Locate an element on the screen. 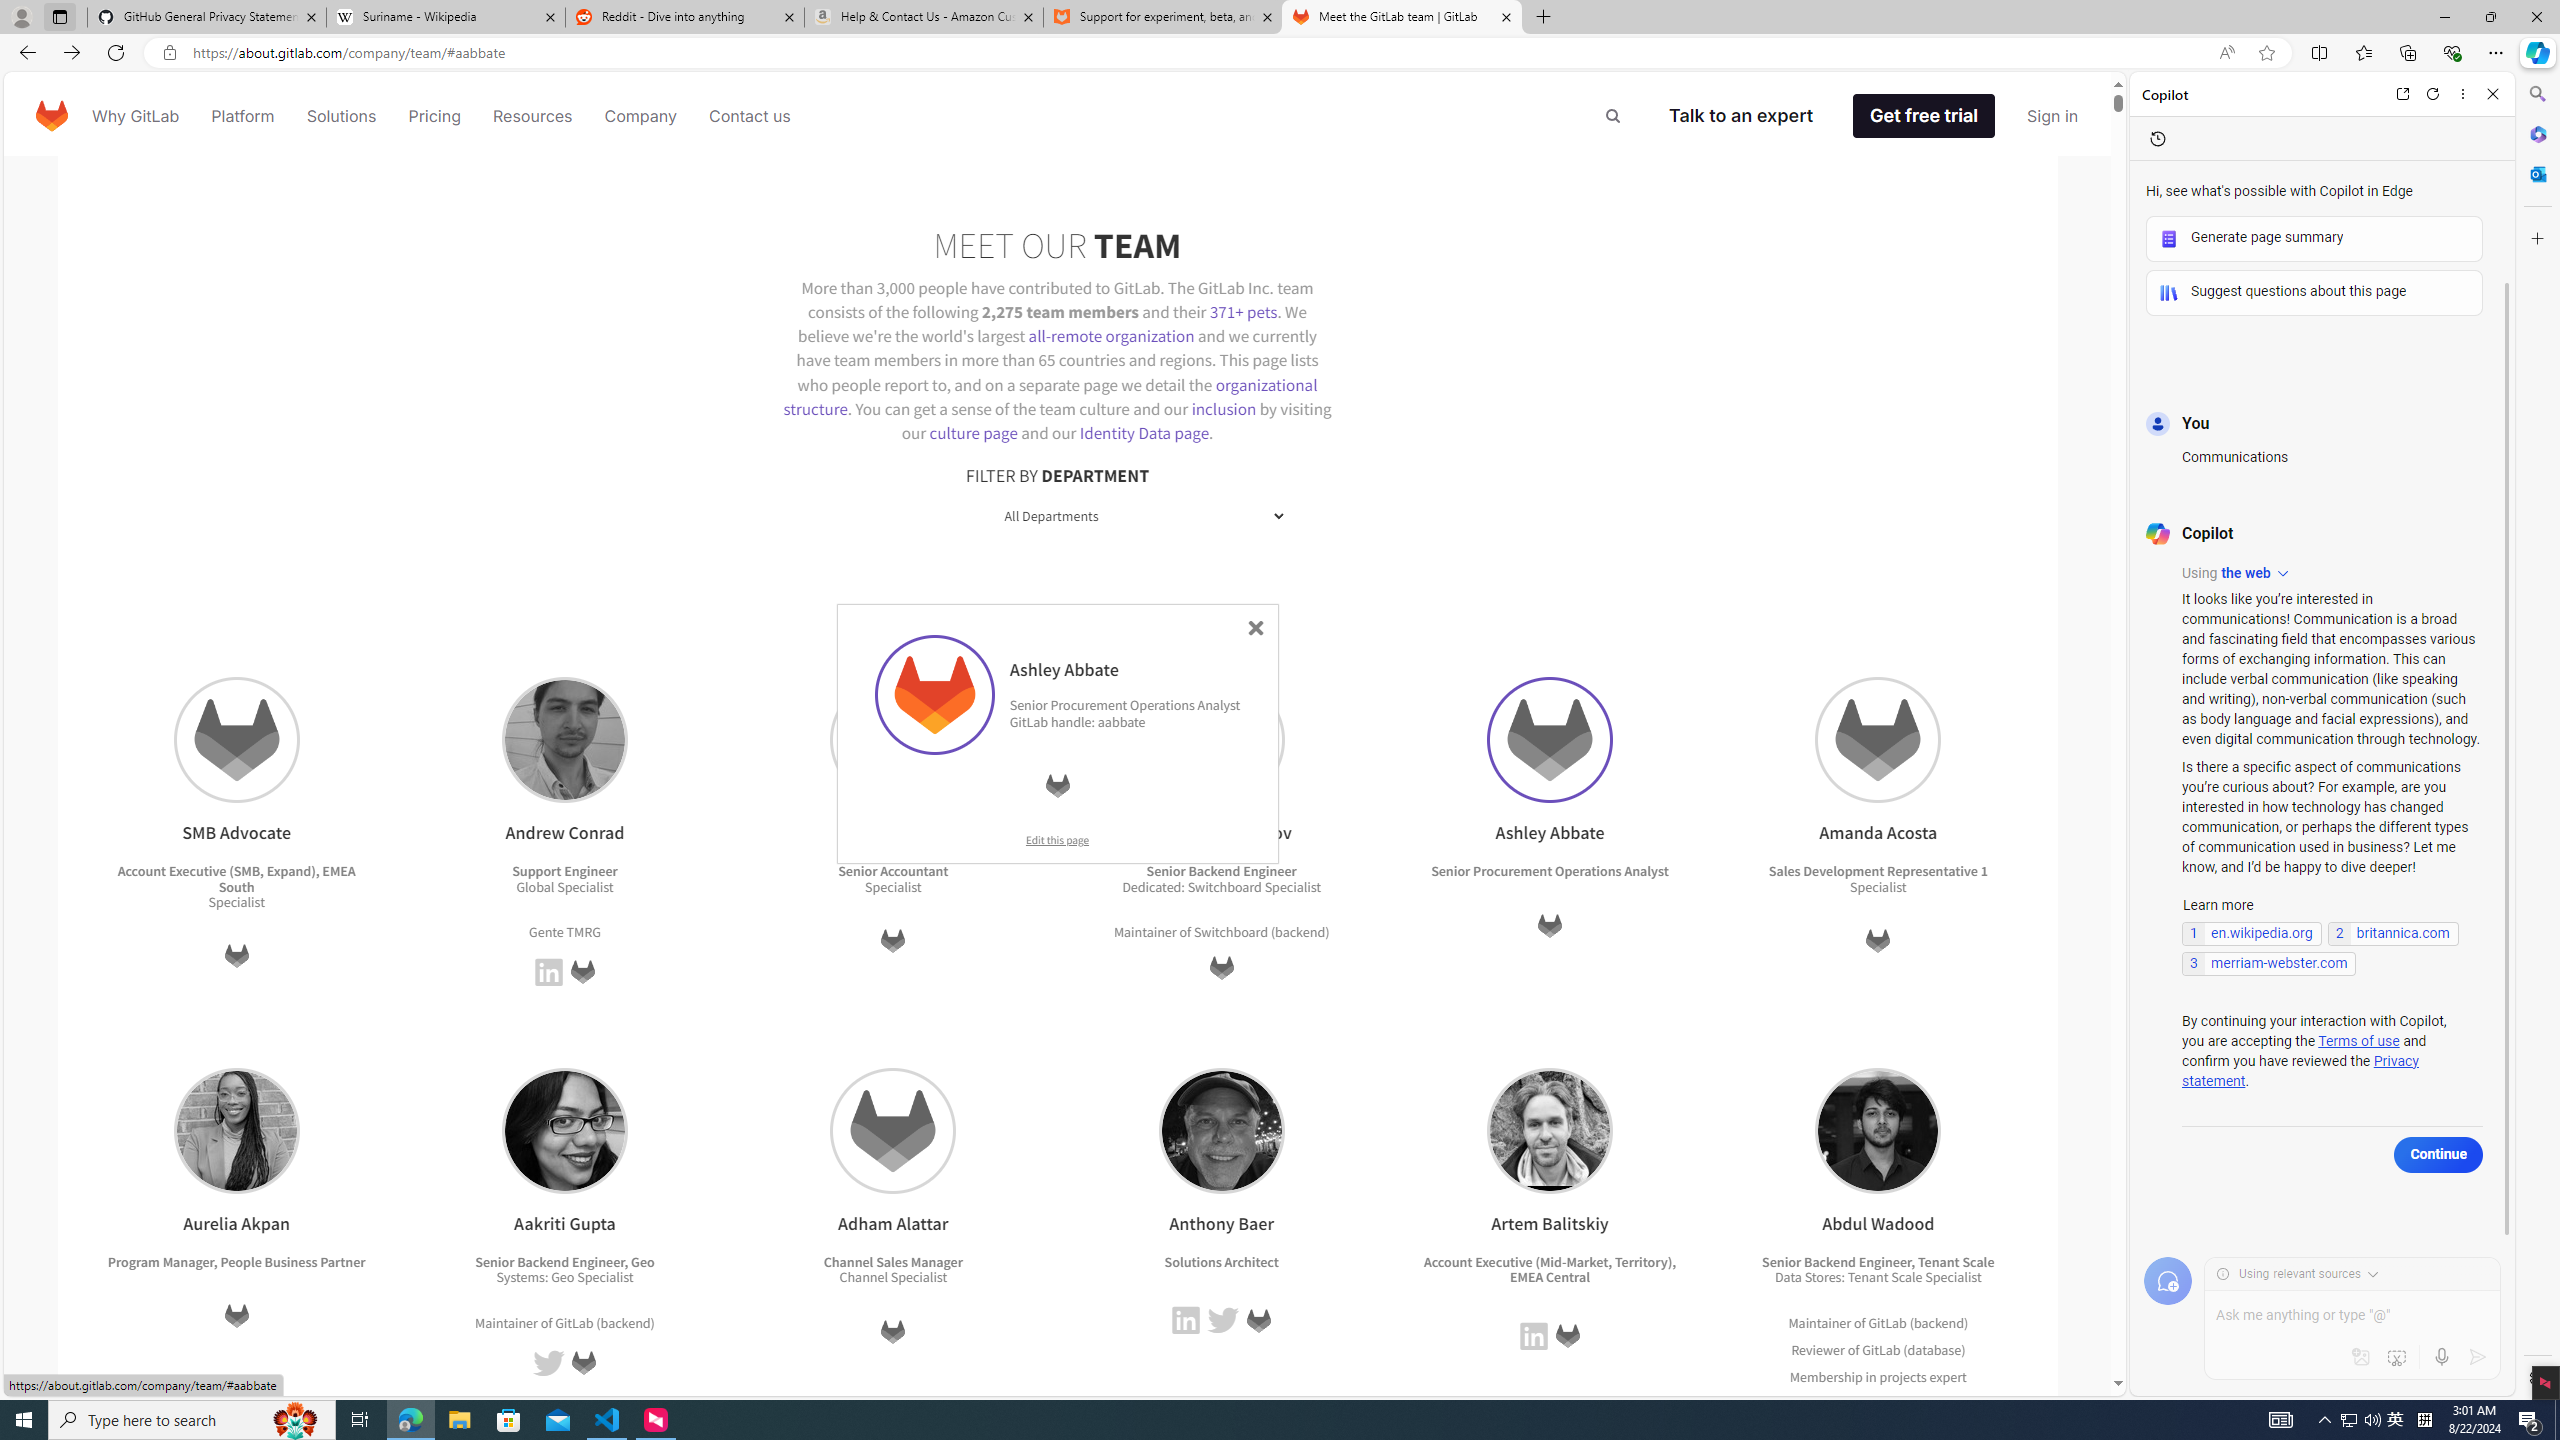 This screenshot has width=2560, height=1440. Membership in groups is located at coordinates (1858, 1402).